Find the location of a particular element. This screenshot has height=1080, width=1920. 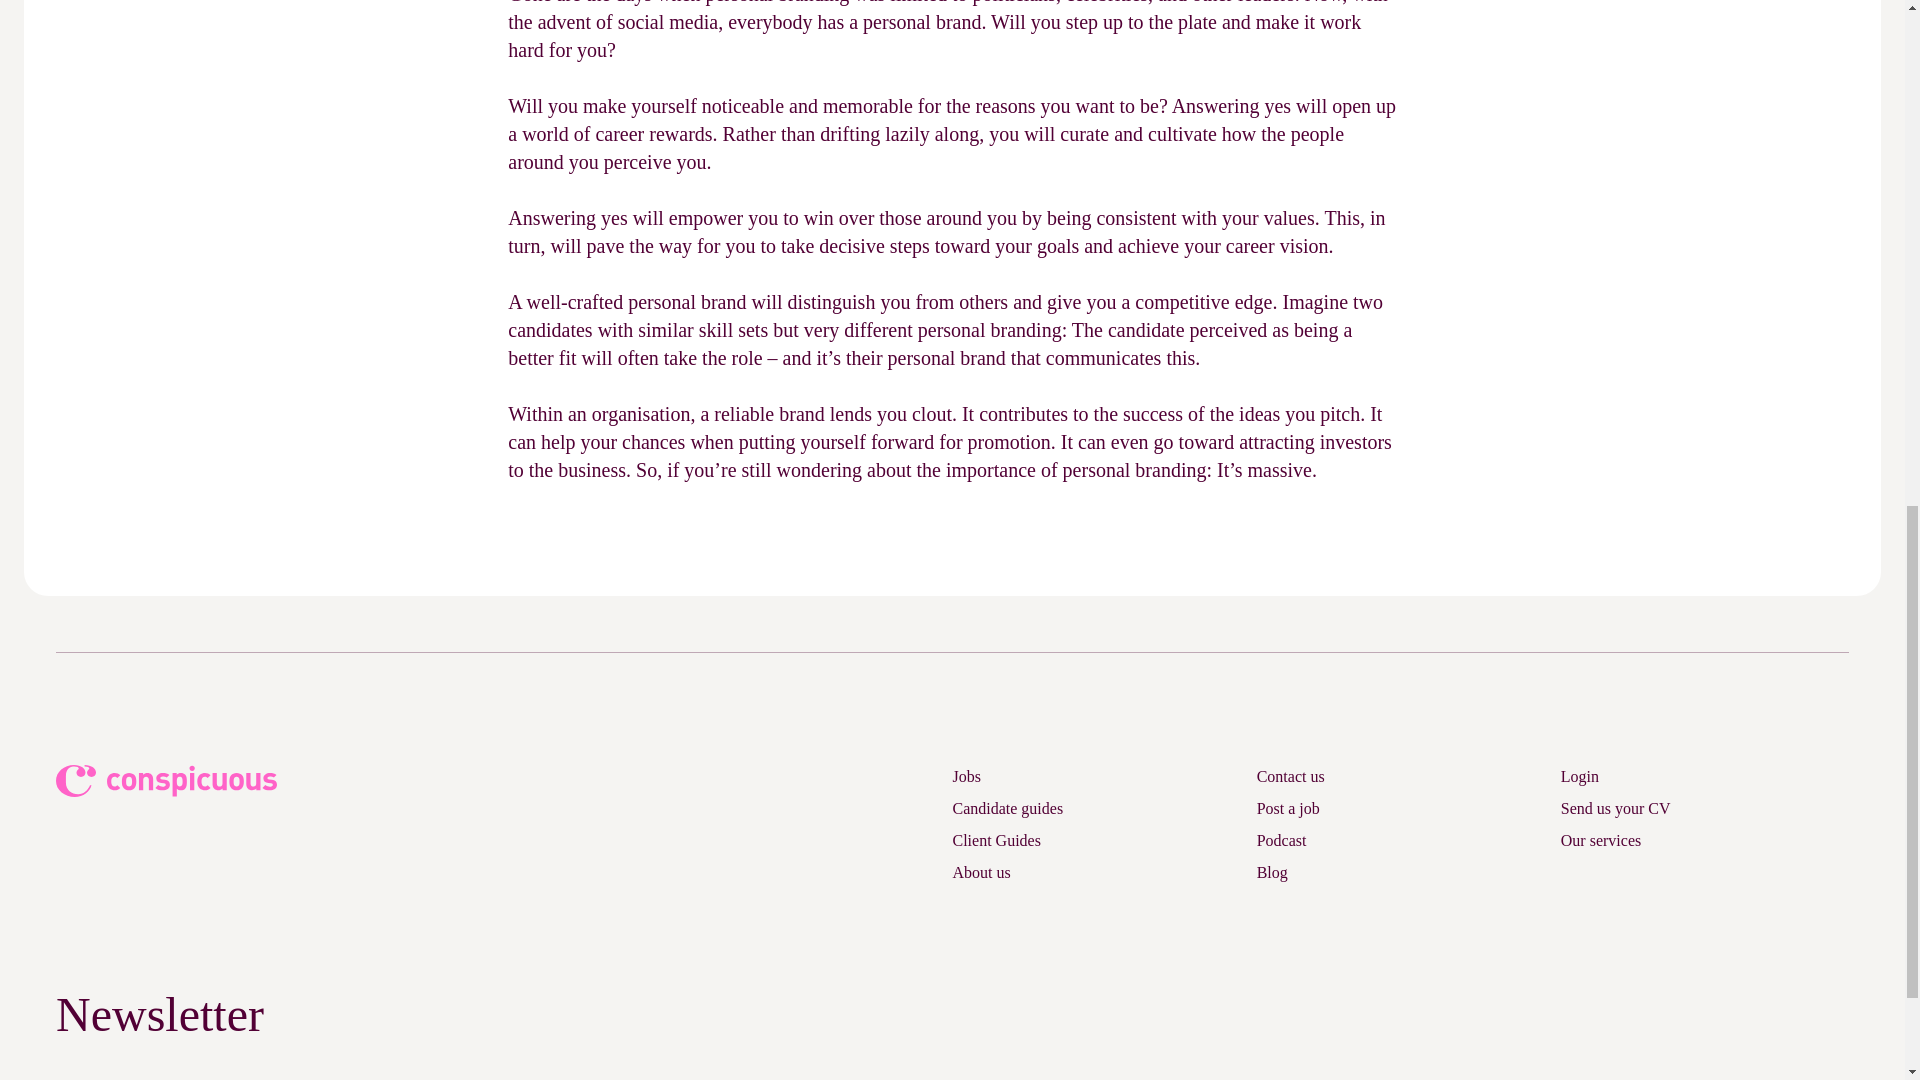

Conspicuous is located at coordinates (168, 780).